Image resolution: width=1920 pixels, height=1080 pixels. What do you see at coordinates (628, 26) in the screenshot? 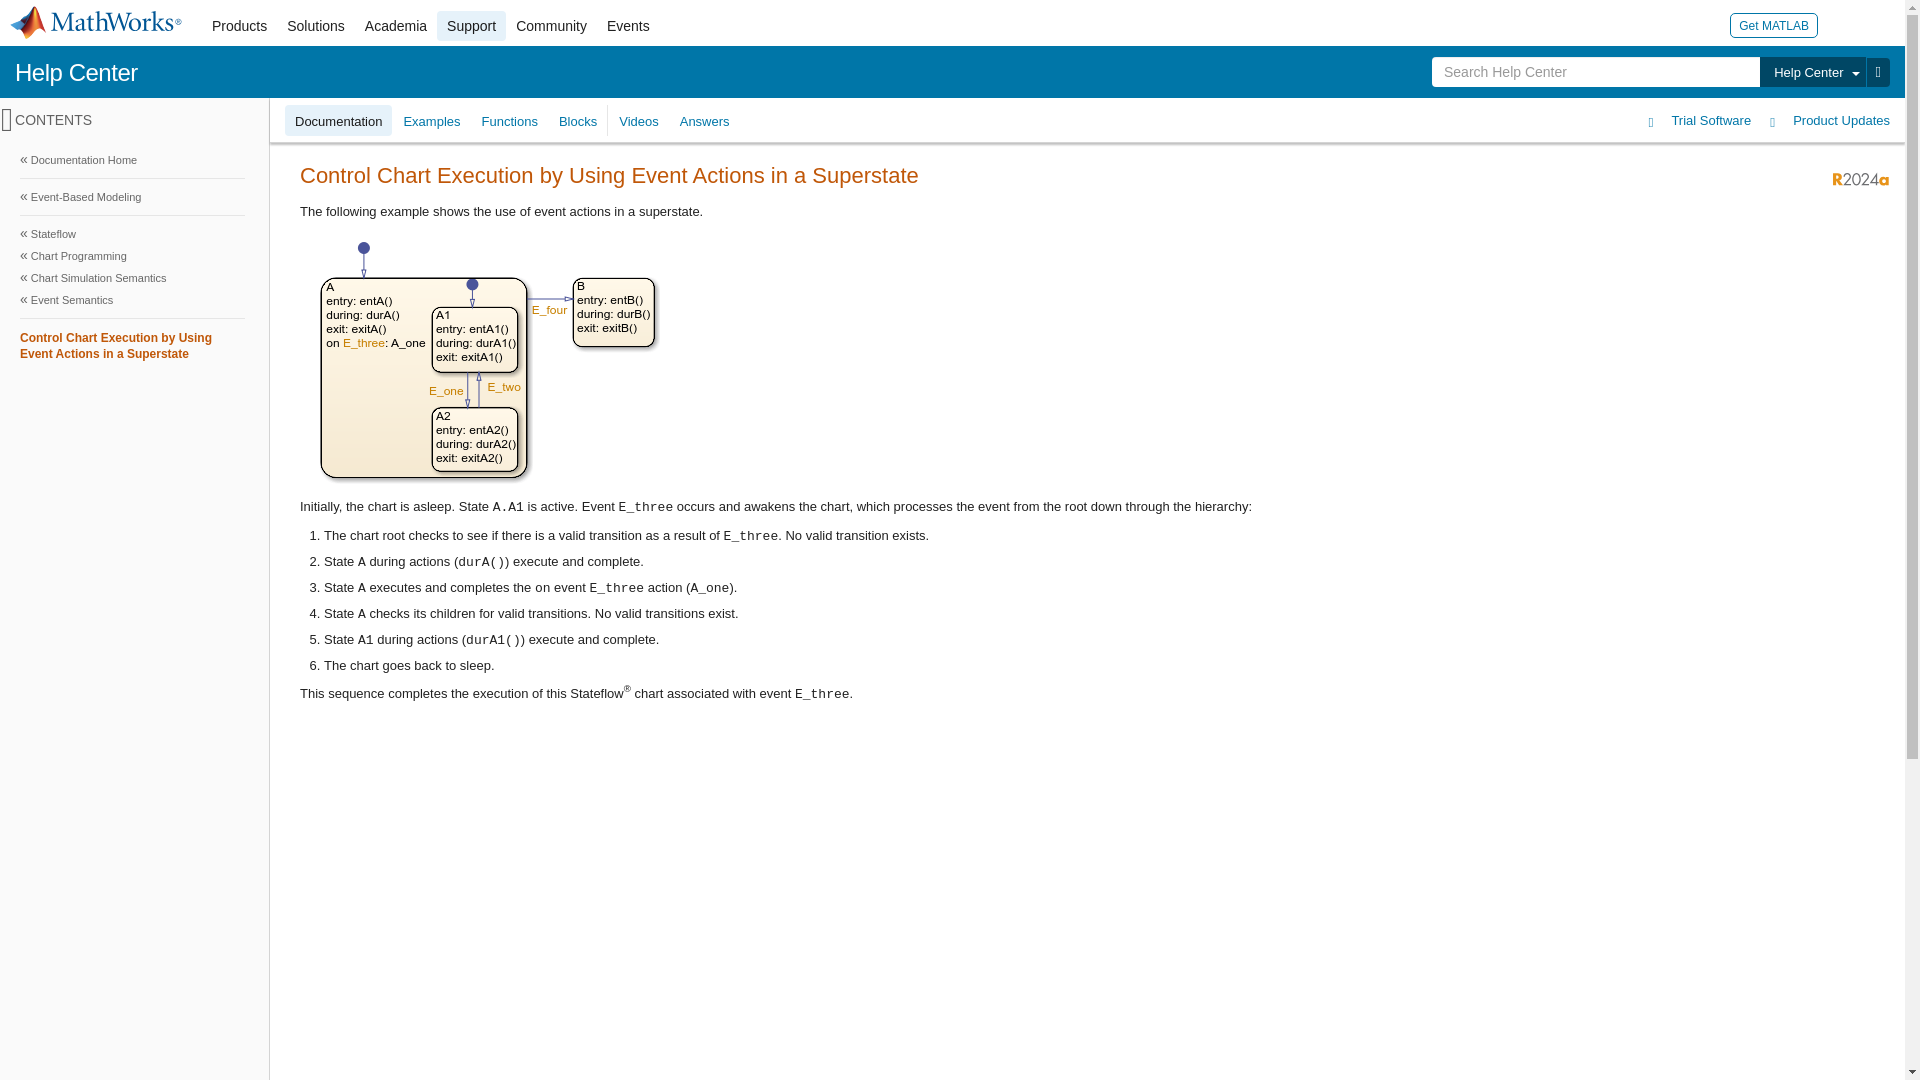
I see `Events` at bounding box center [628, 26].